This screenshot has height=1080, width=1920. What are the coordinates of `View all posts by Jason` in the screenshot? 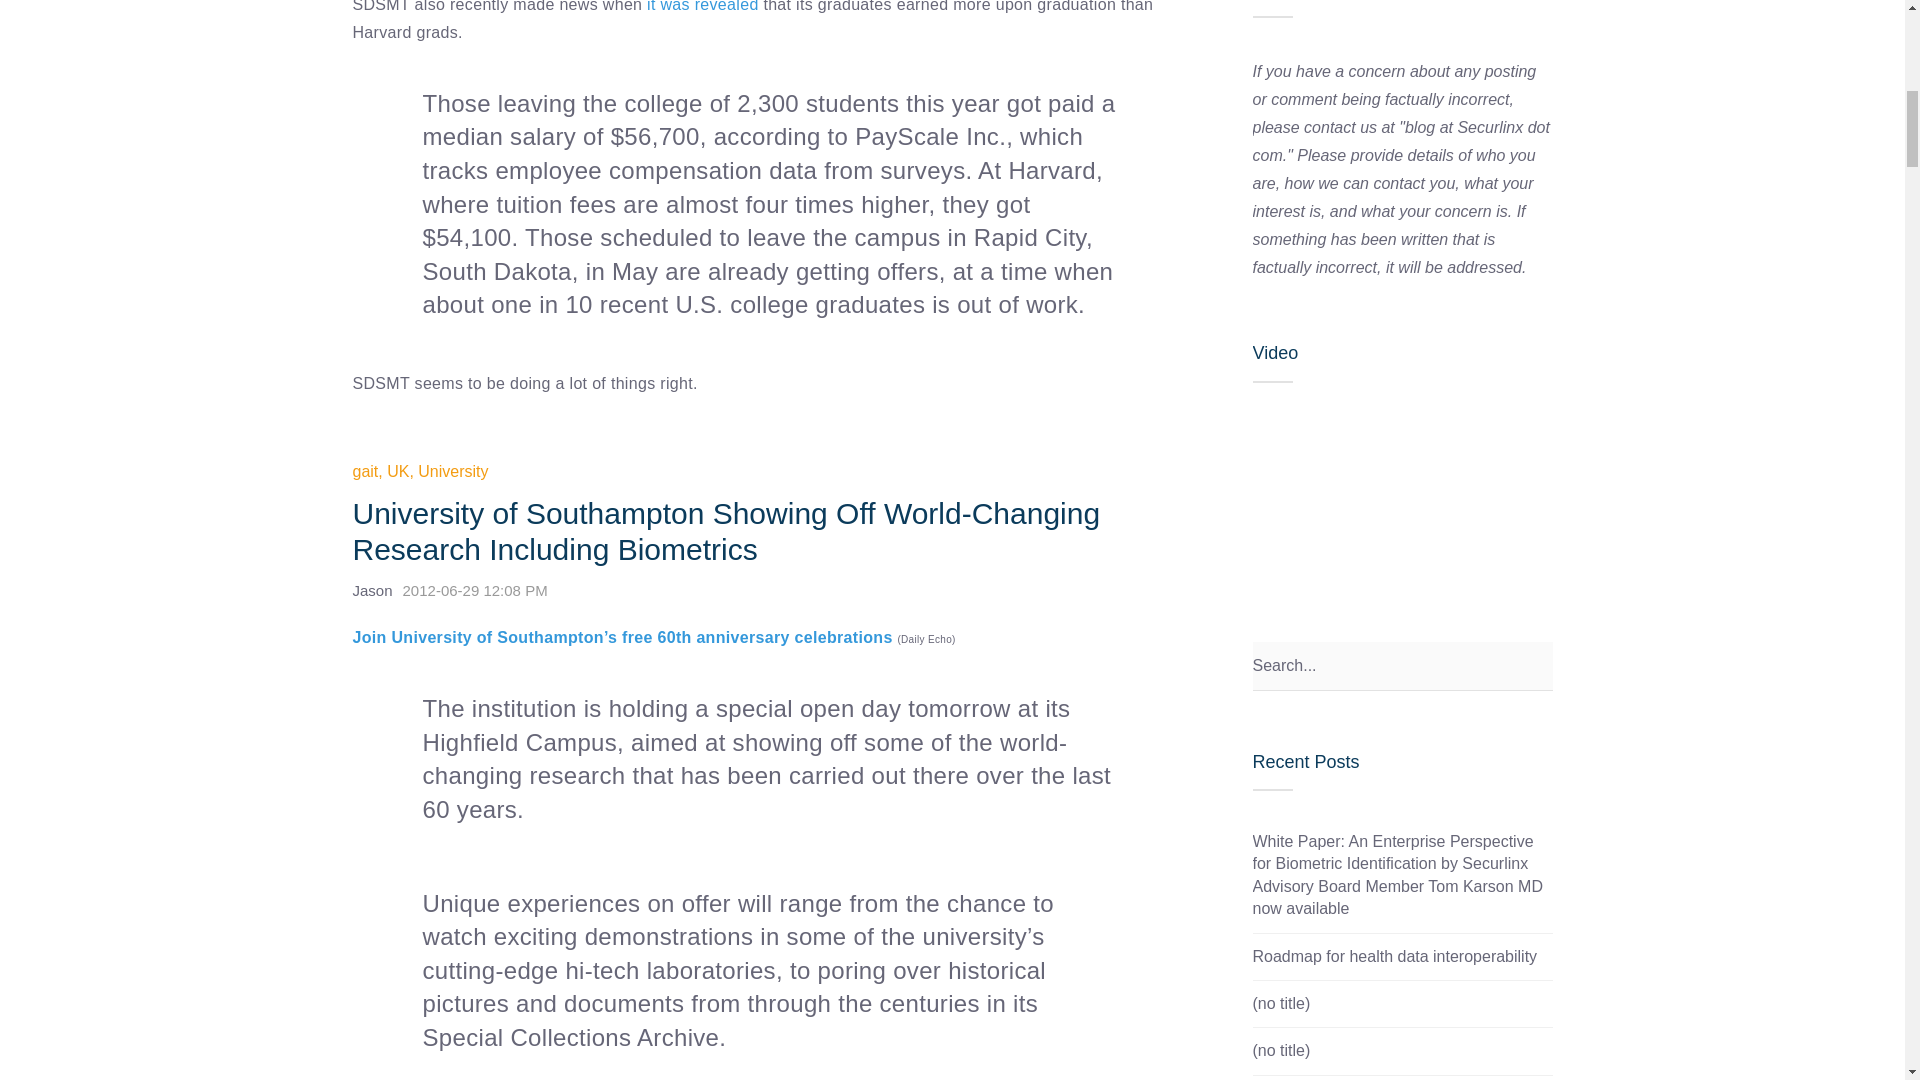 It's located at (371, 590).